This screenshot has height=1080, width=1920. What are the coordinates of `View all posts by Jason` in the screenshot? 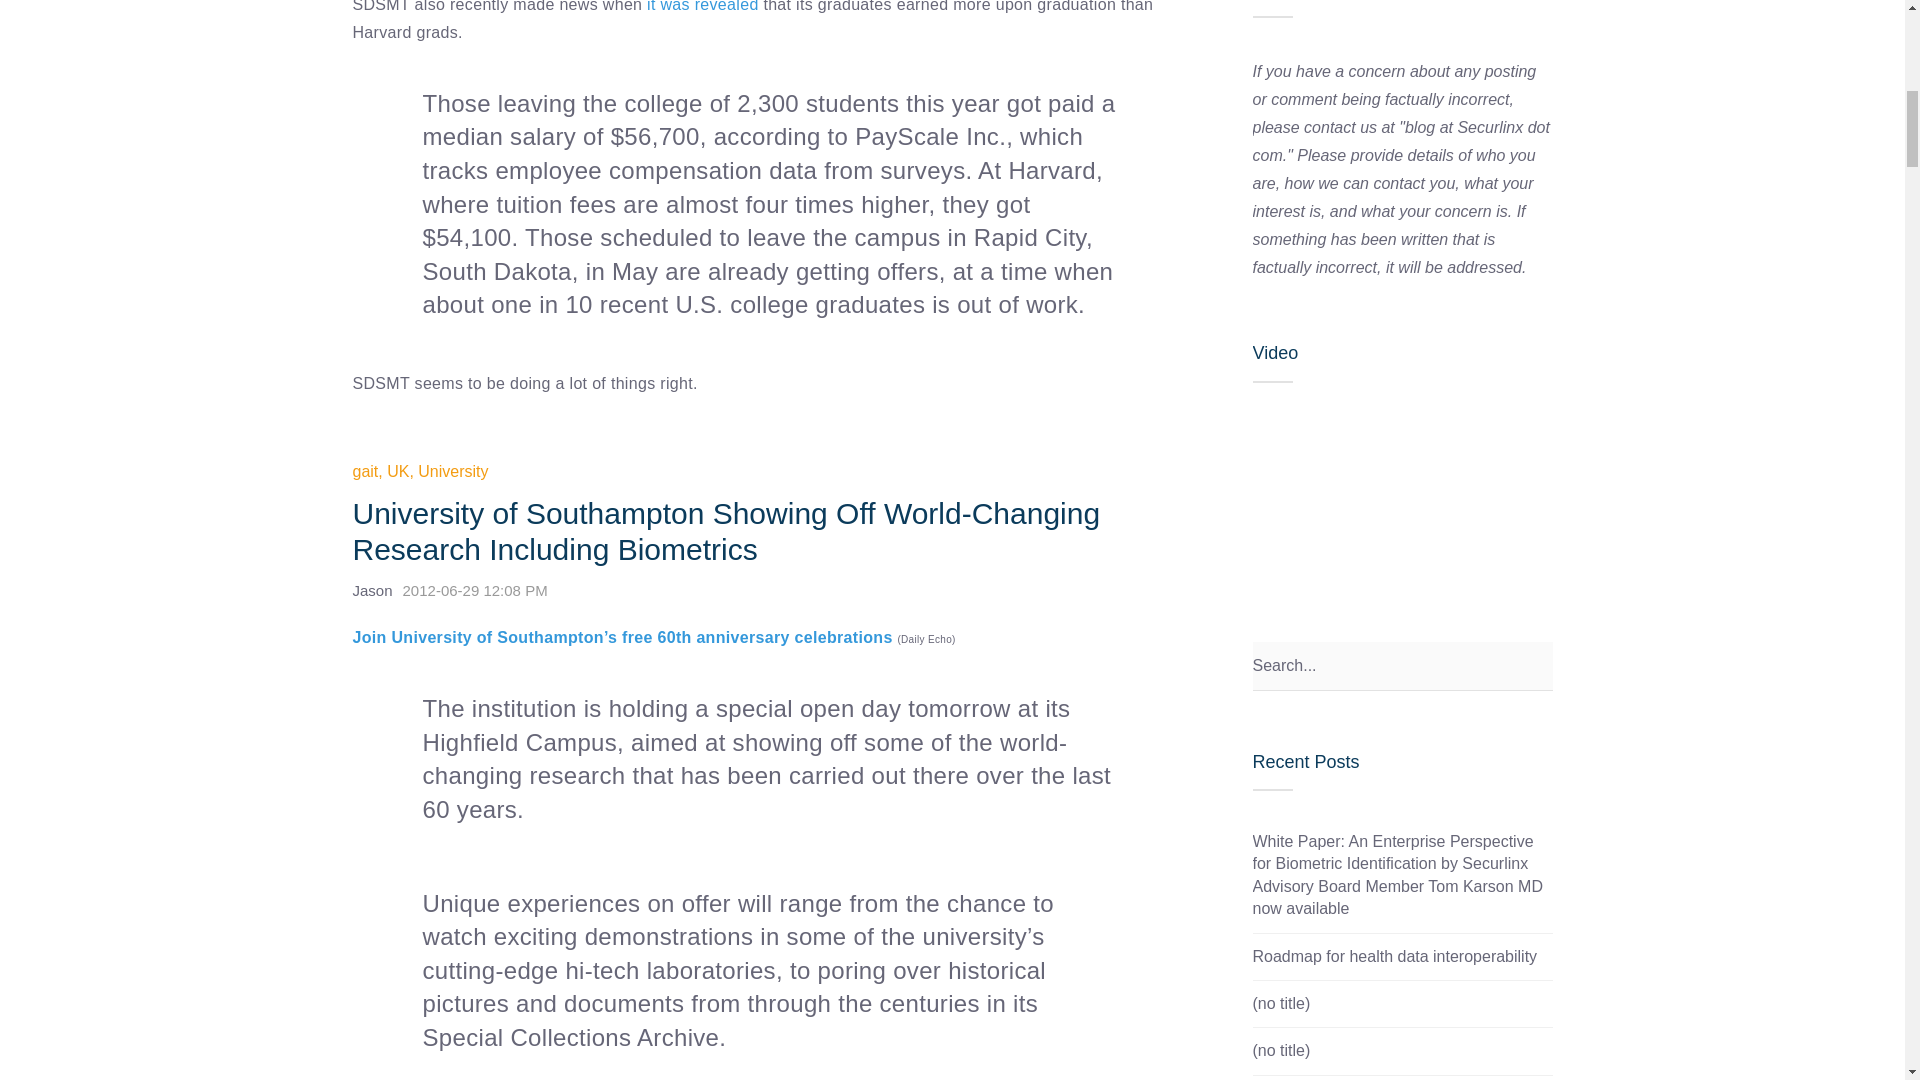 It's located at (371, 590).